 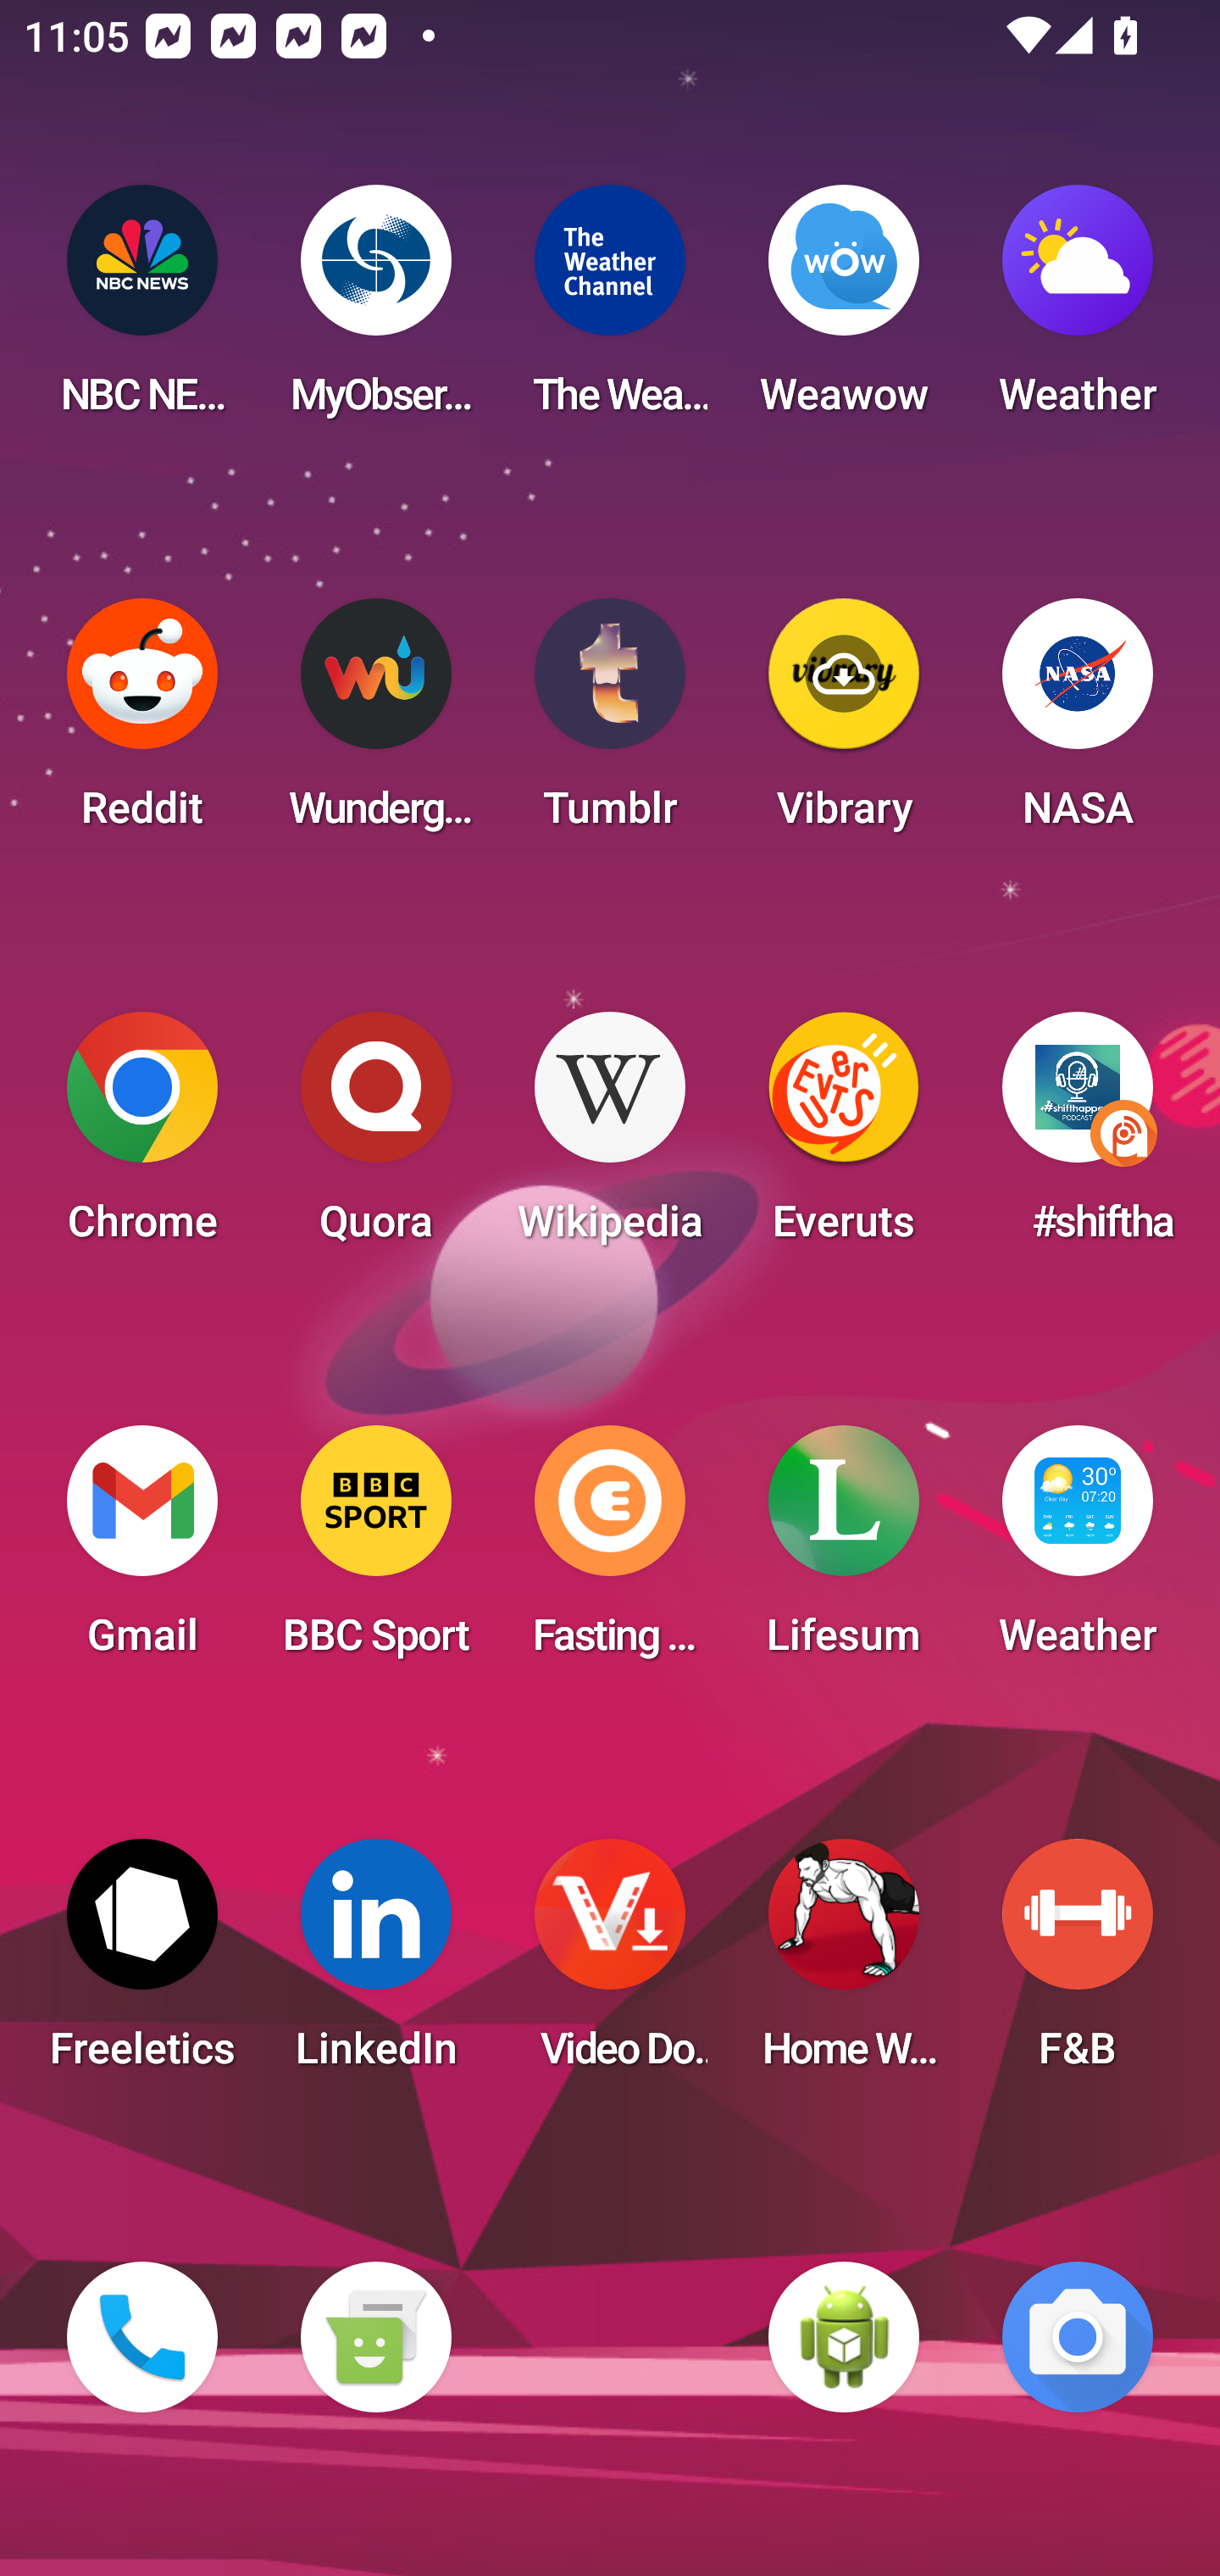 I want to click on Weawow, so click(x=844, y=310).